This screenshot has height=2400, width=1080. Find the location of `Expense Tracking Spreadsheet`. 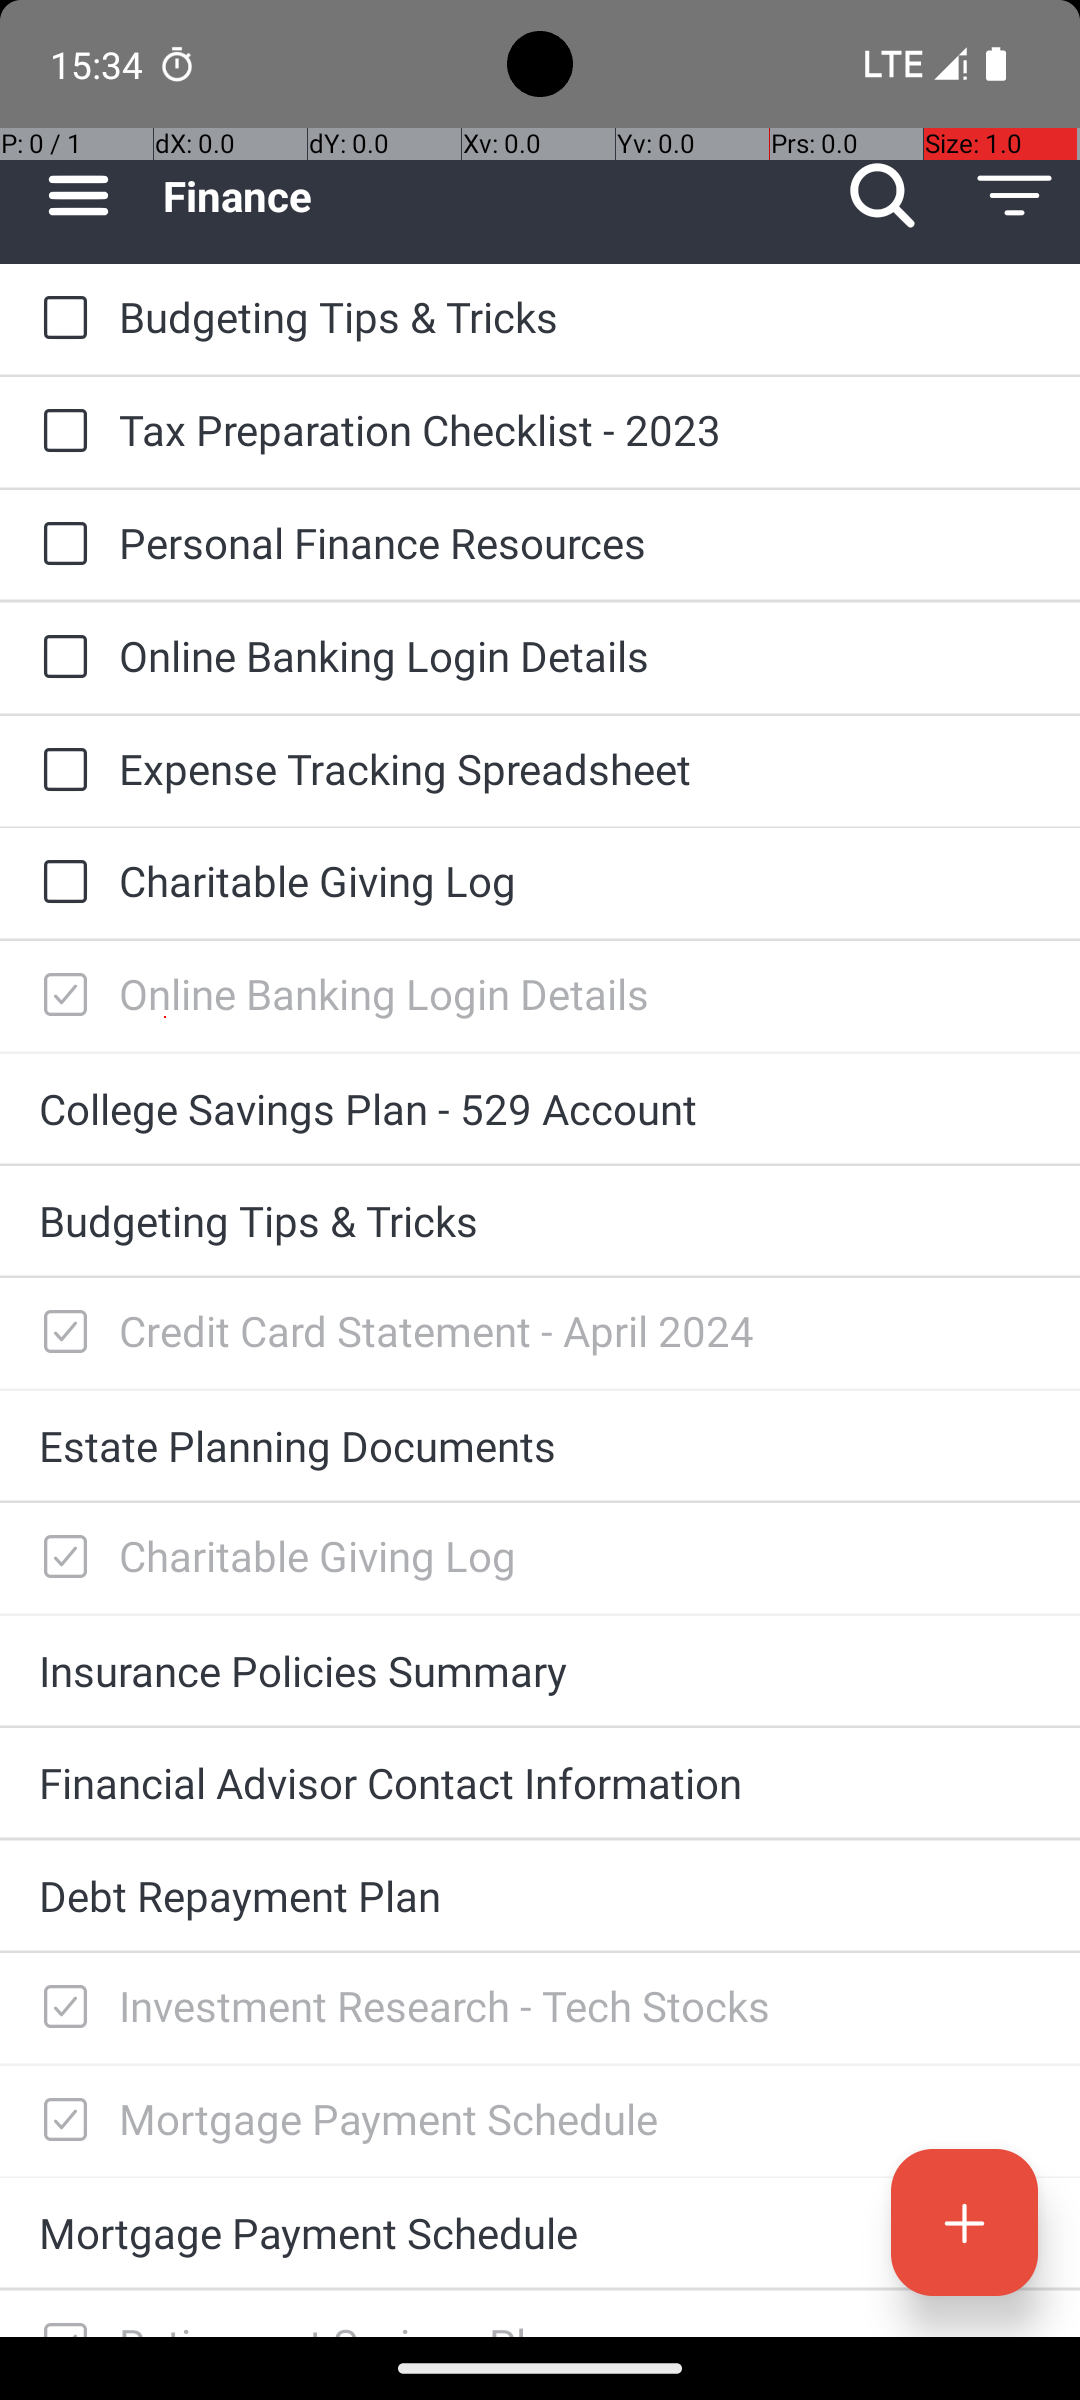

Expense Tracking Spreadsheet is located at coordinates (580, 768).